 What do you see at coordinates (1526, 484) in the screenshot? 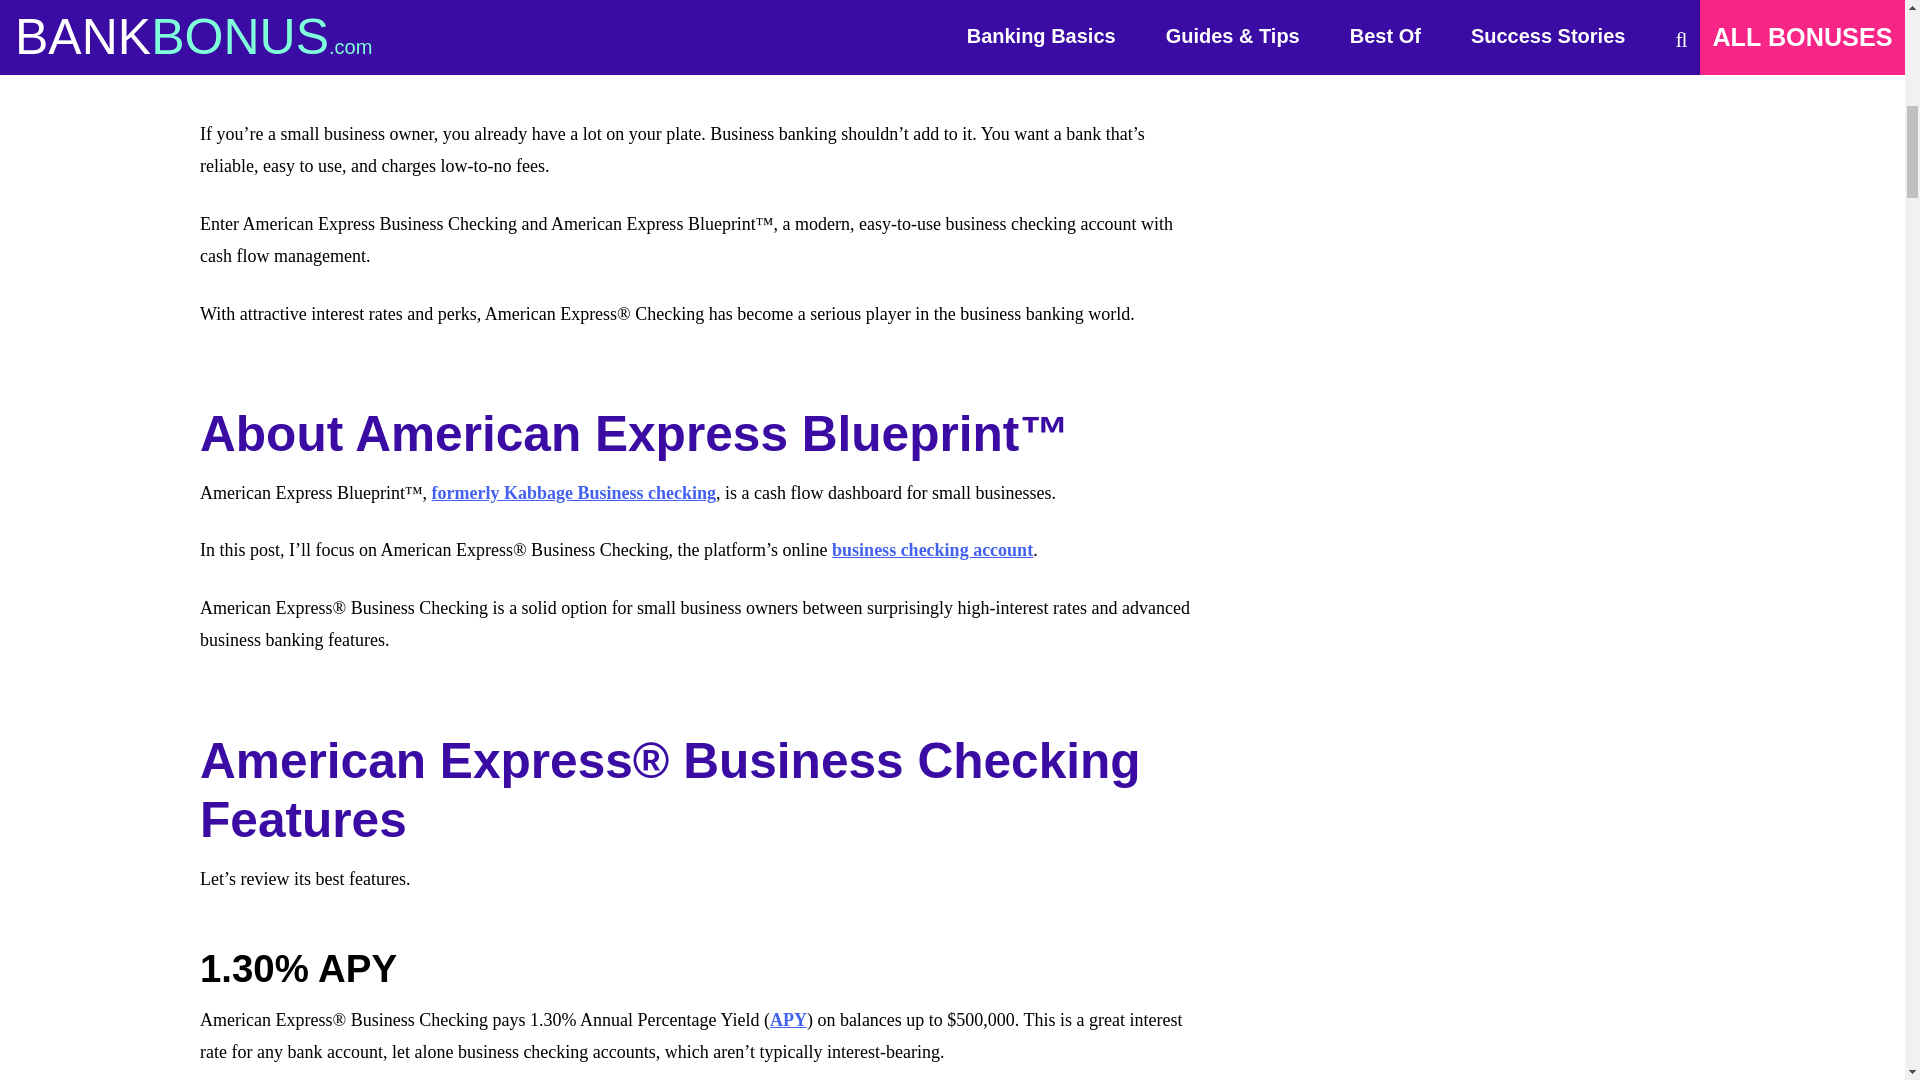
I see `Frequently Asked Questions` at bounding box center [1526, 484].